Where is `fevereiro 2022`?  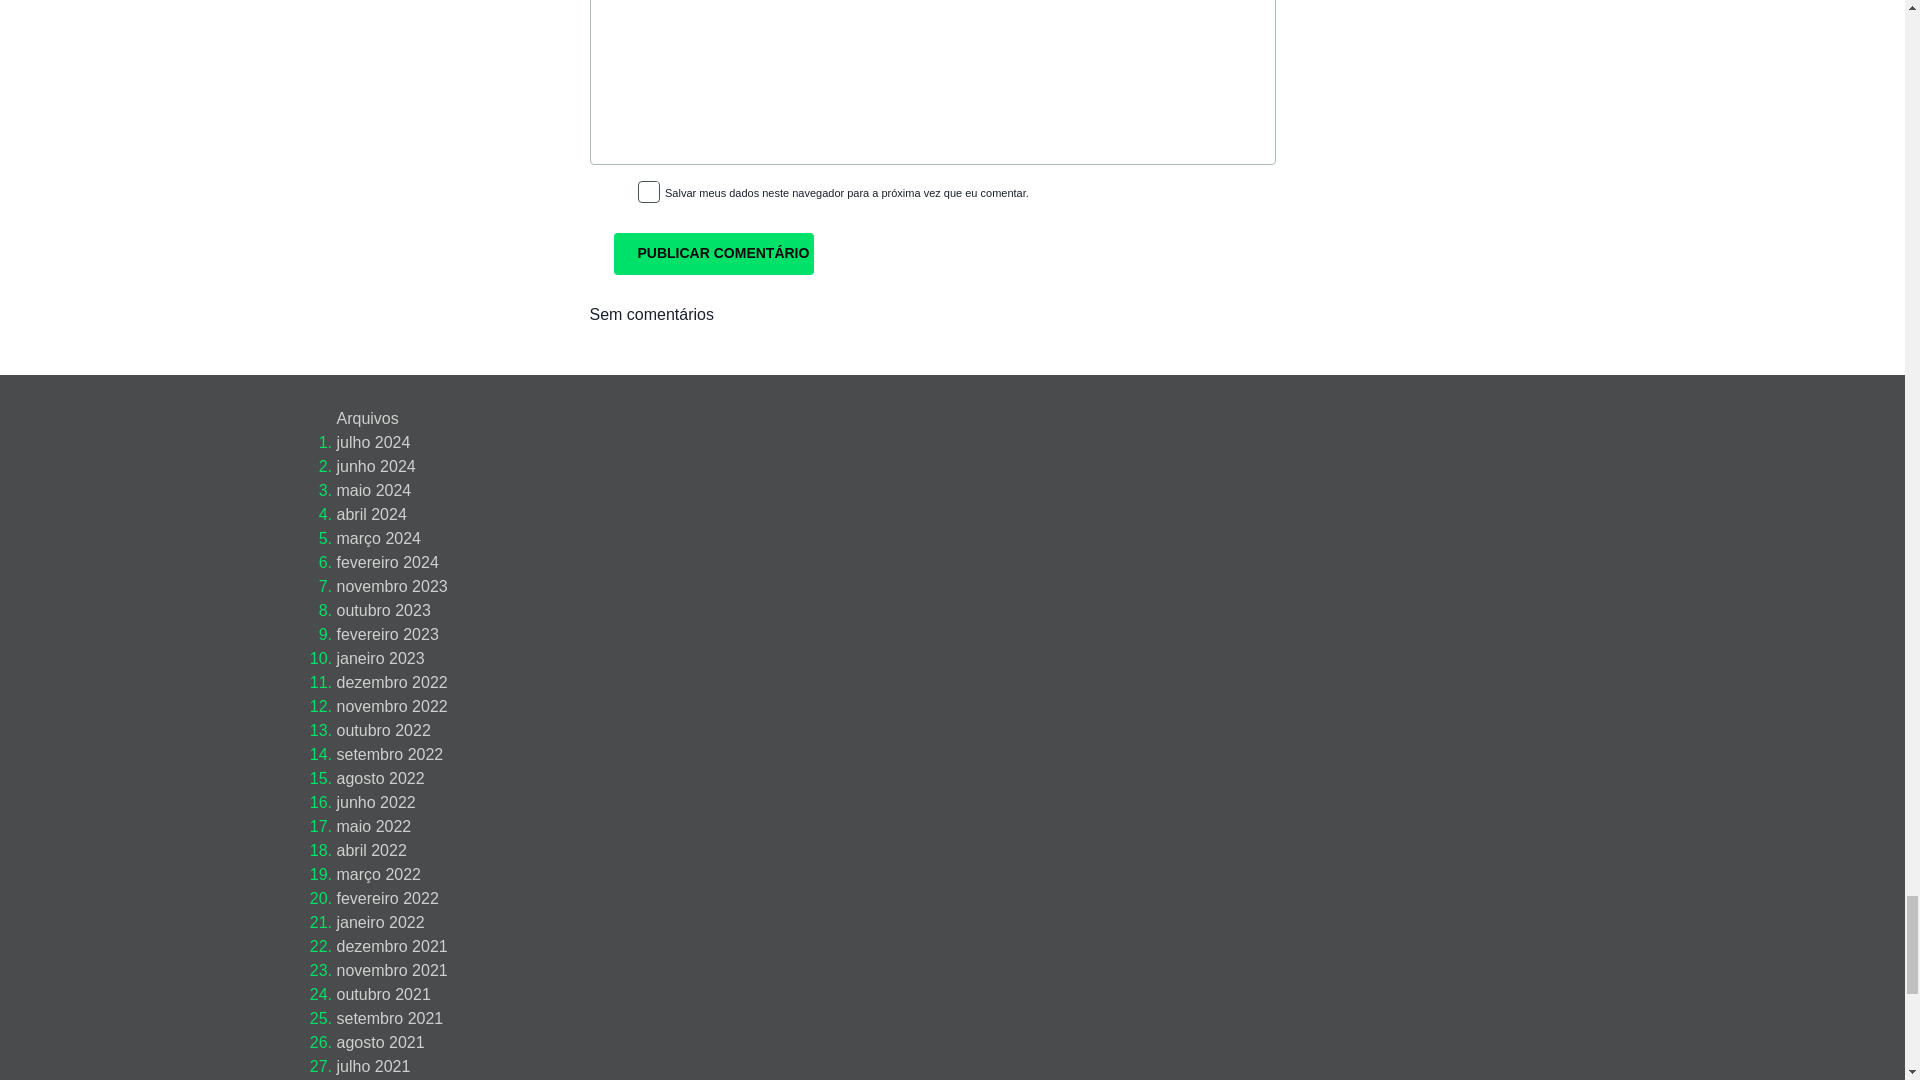
fevereiro 2022 is located at coordinates (386, 898).